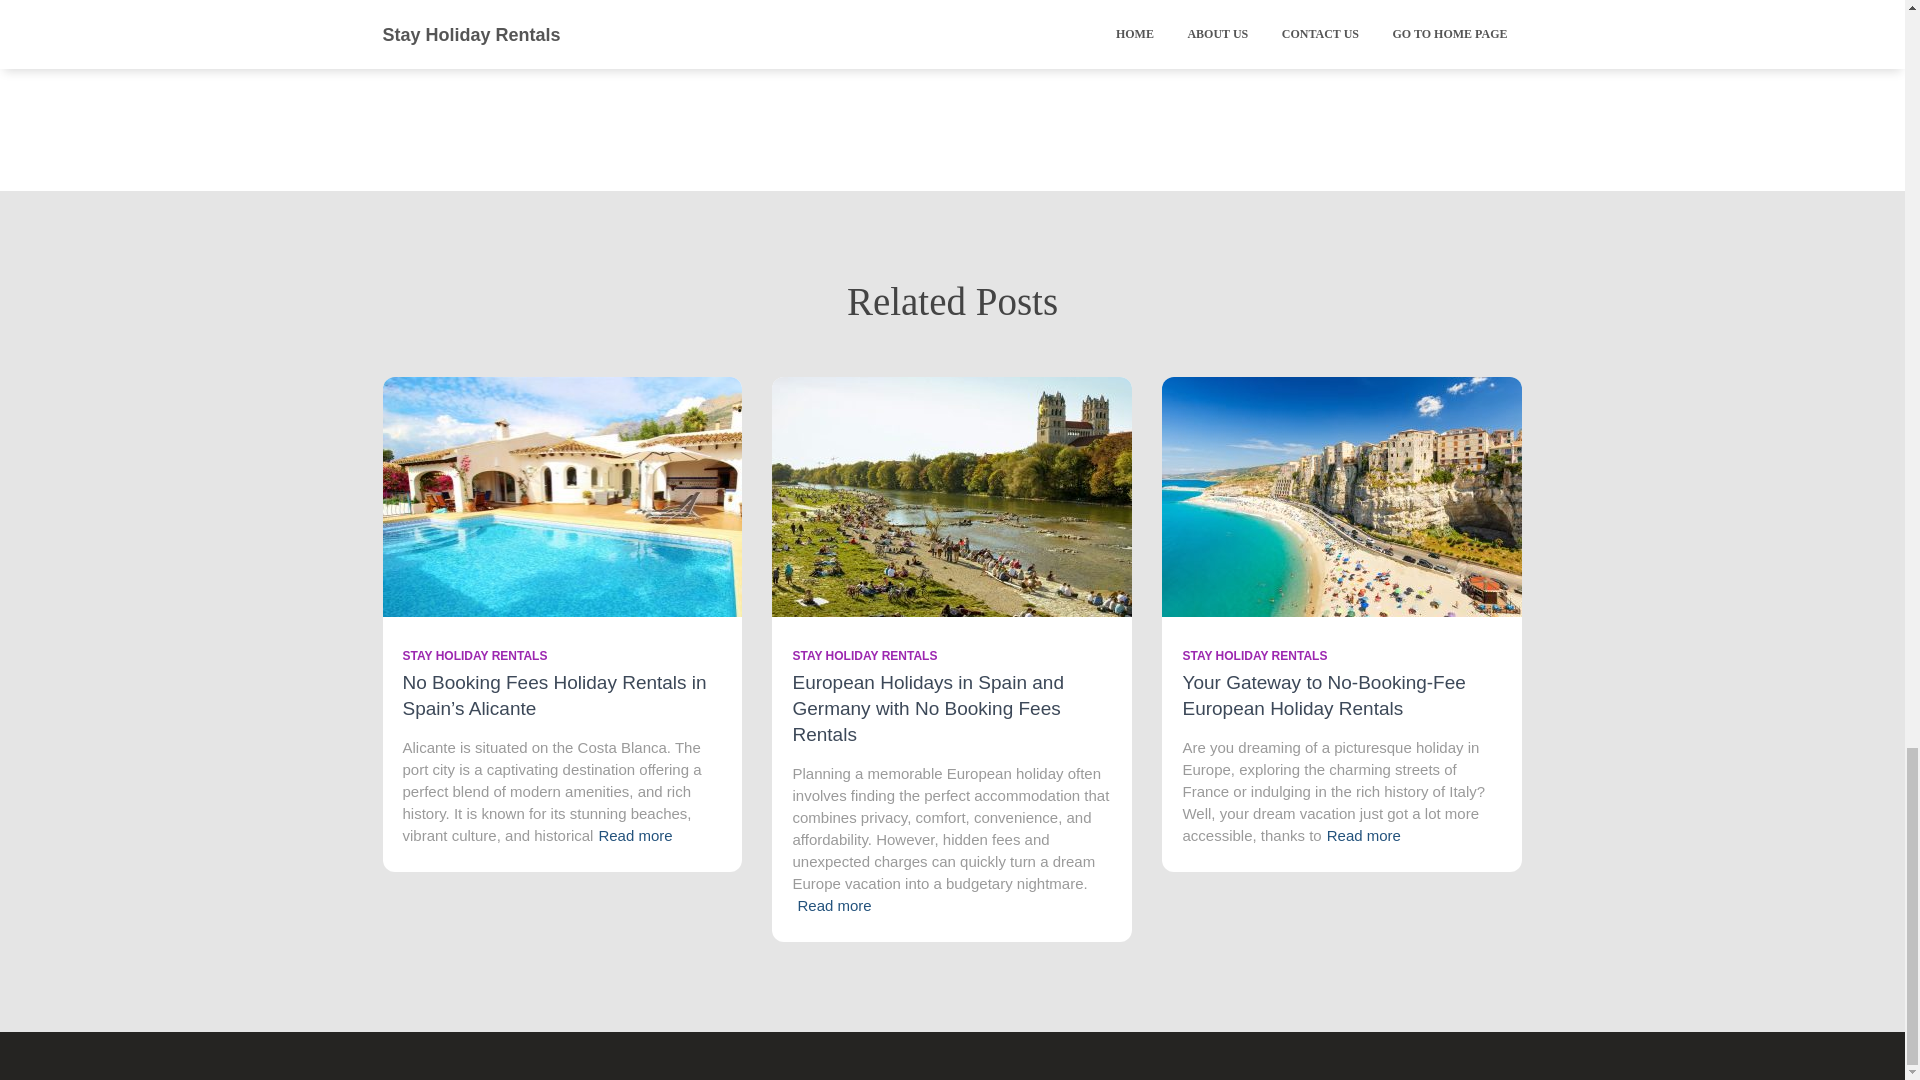 The height and width of the screenshot is (1080, 1920). Describe the element at coordinates (1254, 656) in the screenshot. I see `View all posts in Stay Holiday Rentals` at that location.